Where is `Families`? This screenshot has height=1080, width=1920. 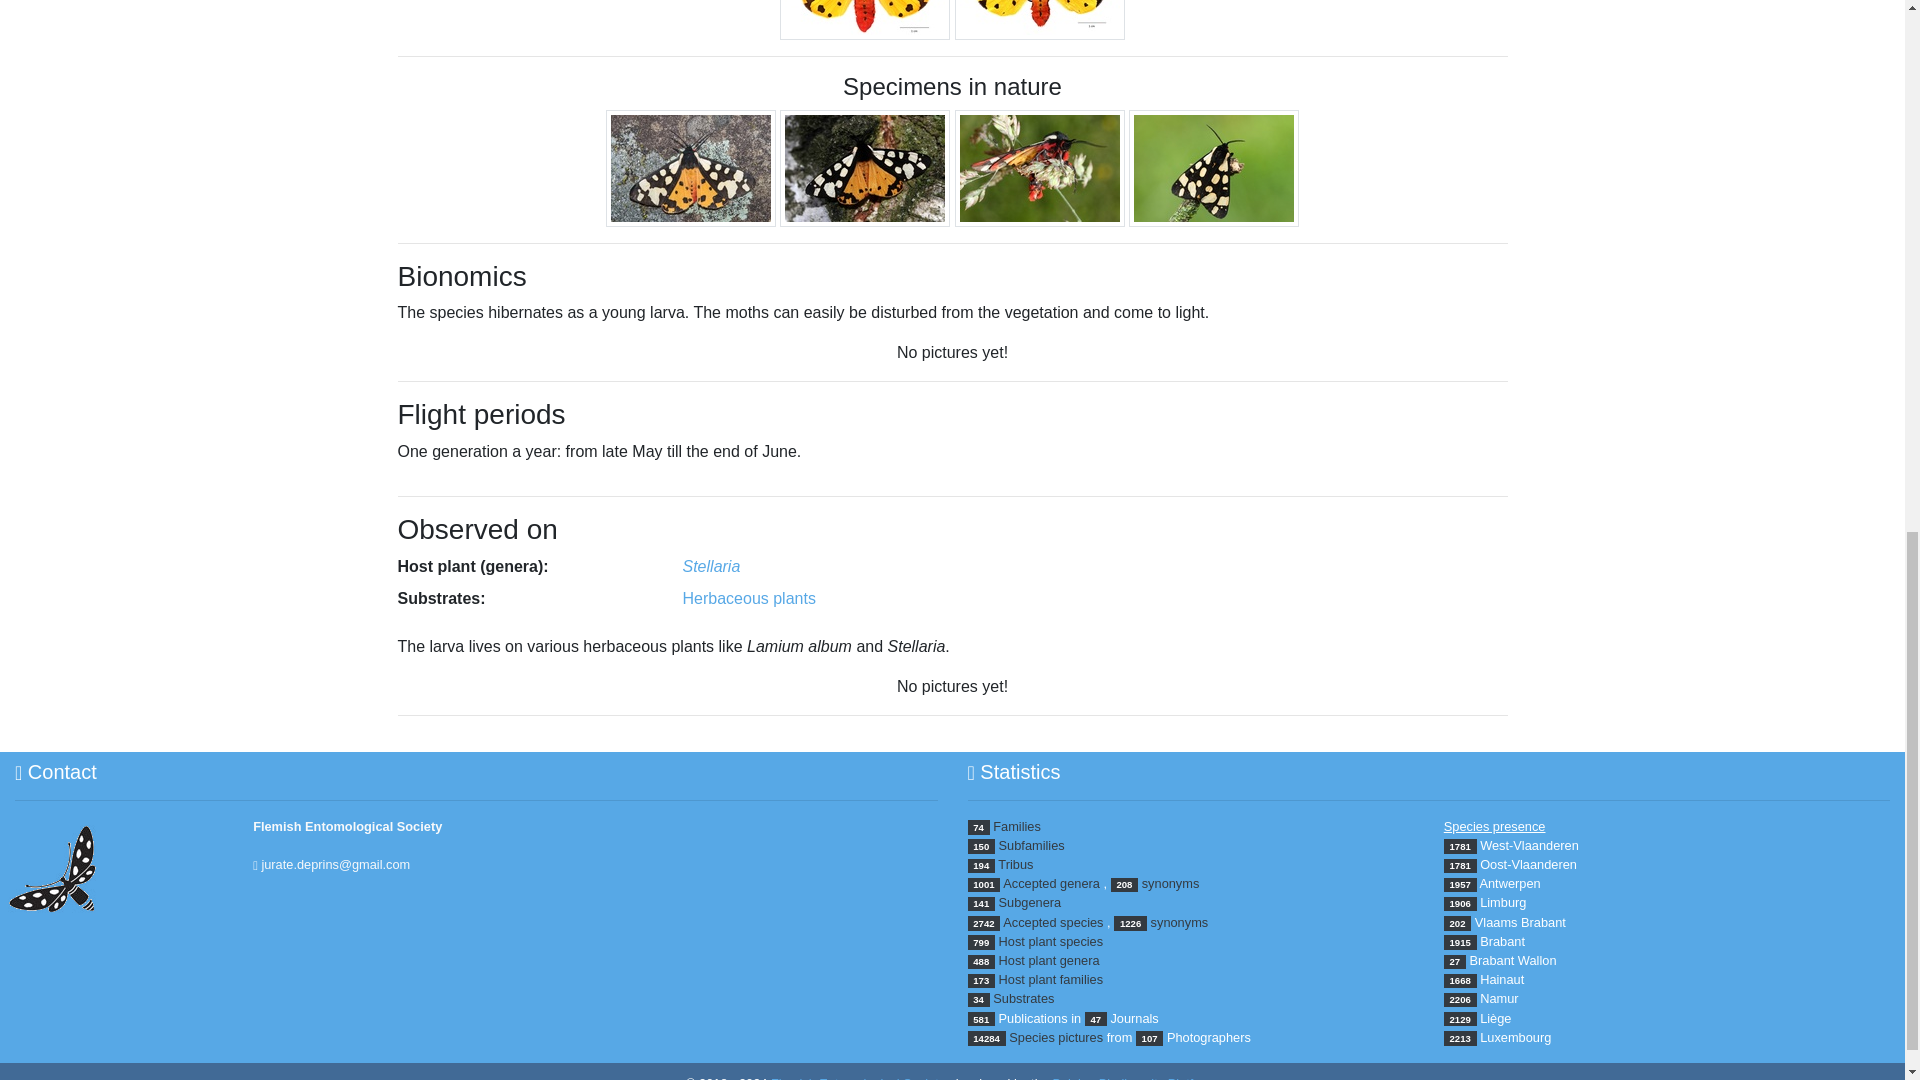
Families is located at coordinates (1016, 826).